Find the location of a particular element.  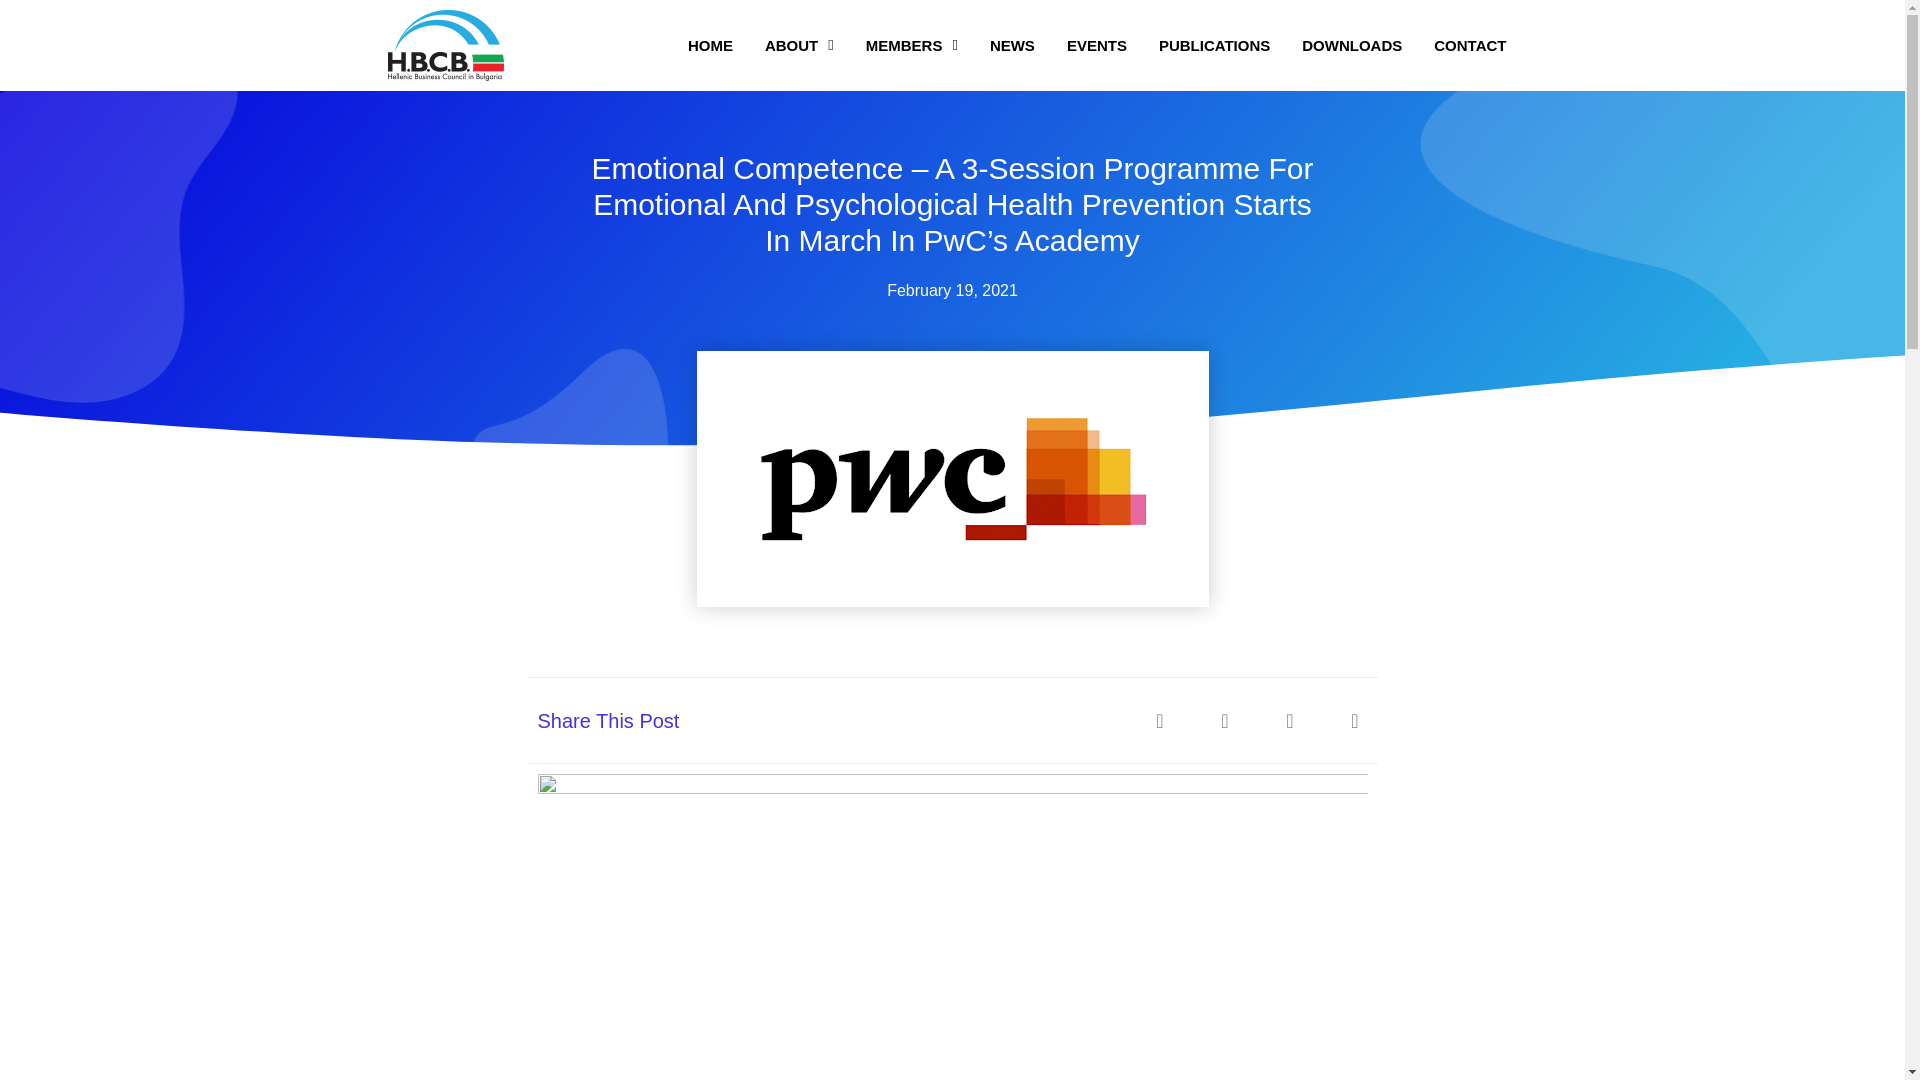

CONTACT is located at coordinates (1470, 44).